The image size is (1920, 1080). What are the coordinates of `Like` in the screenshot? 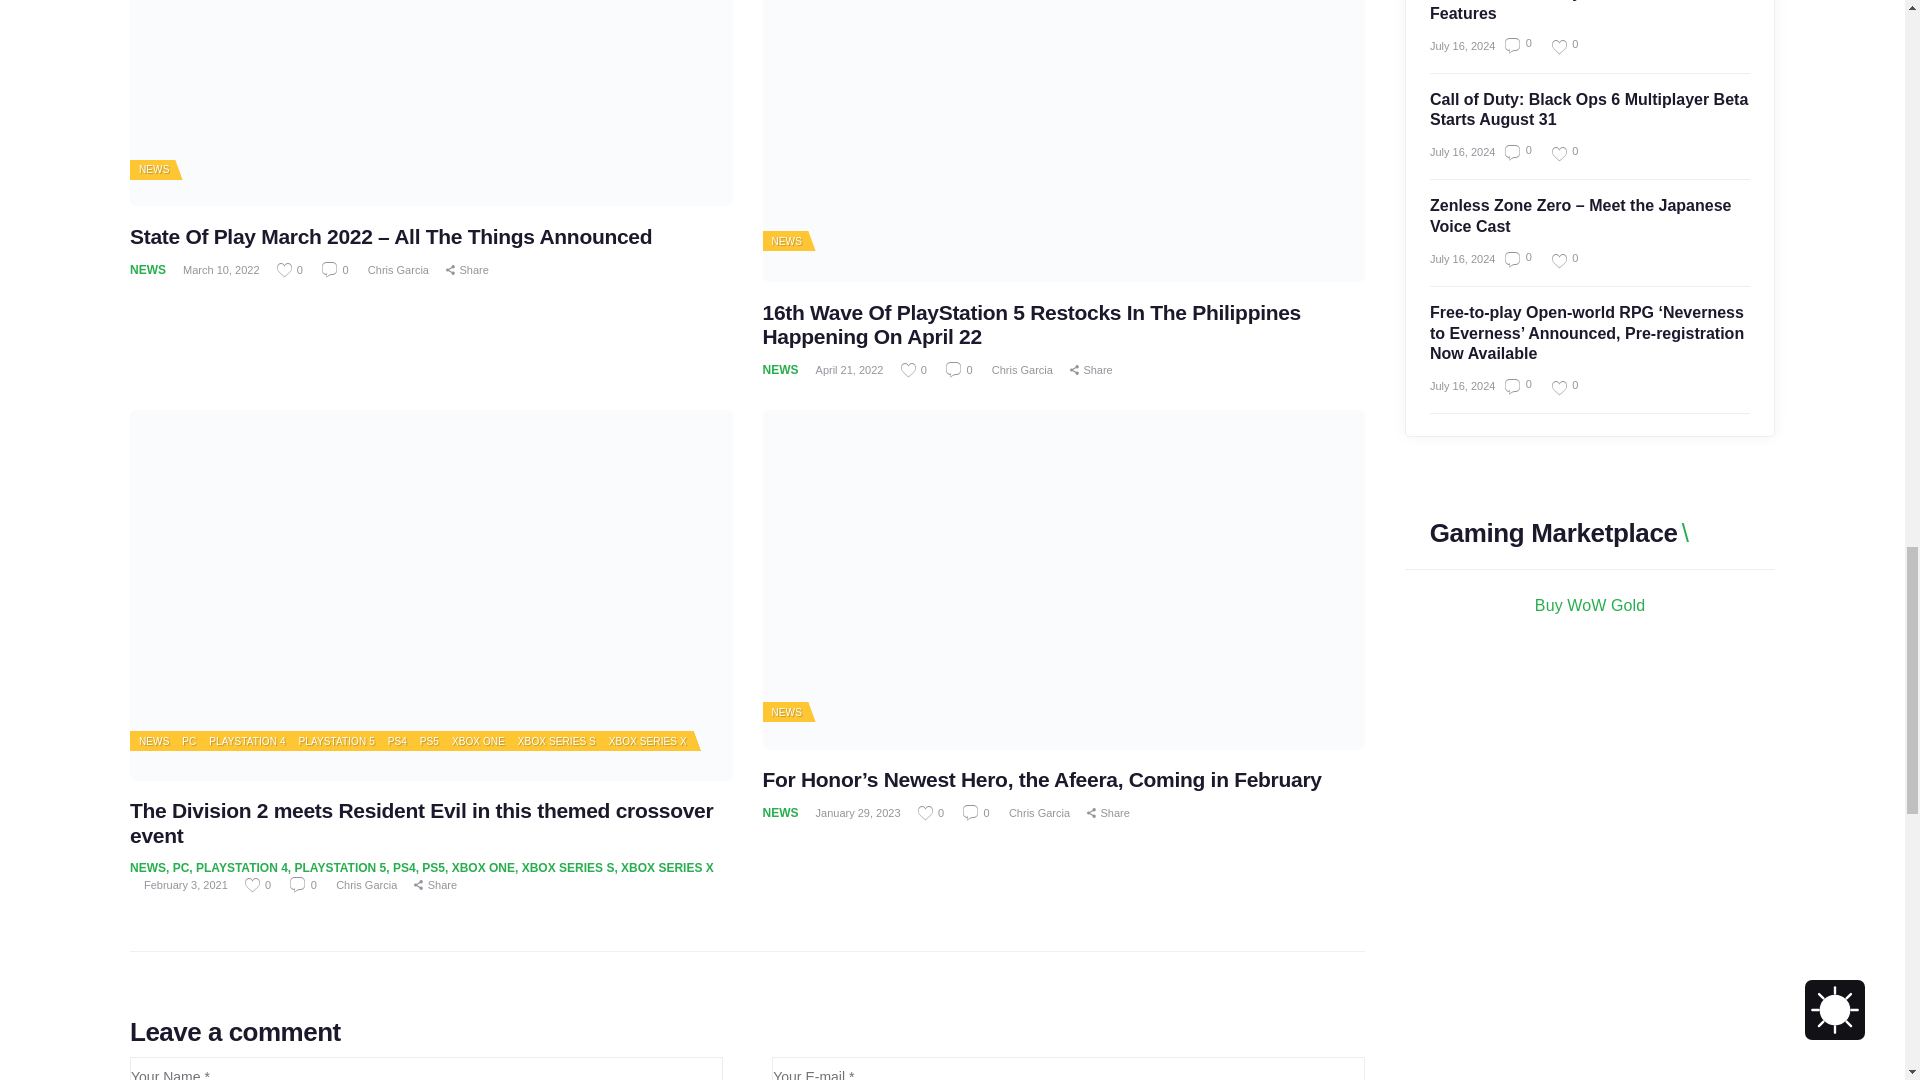 It's located at (290, 270).